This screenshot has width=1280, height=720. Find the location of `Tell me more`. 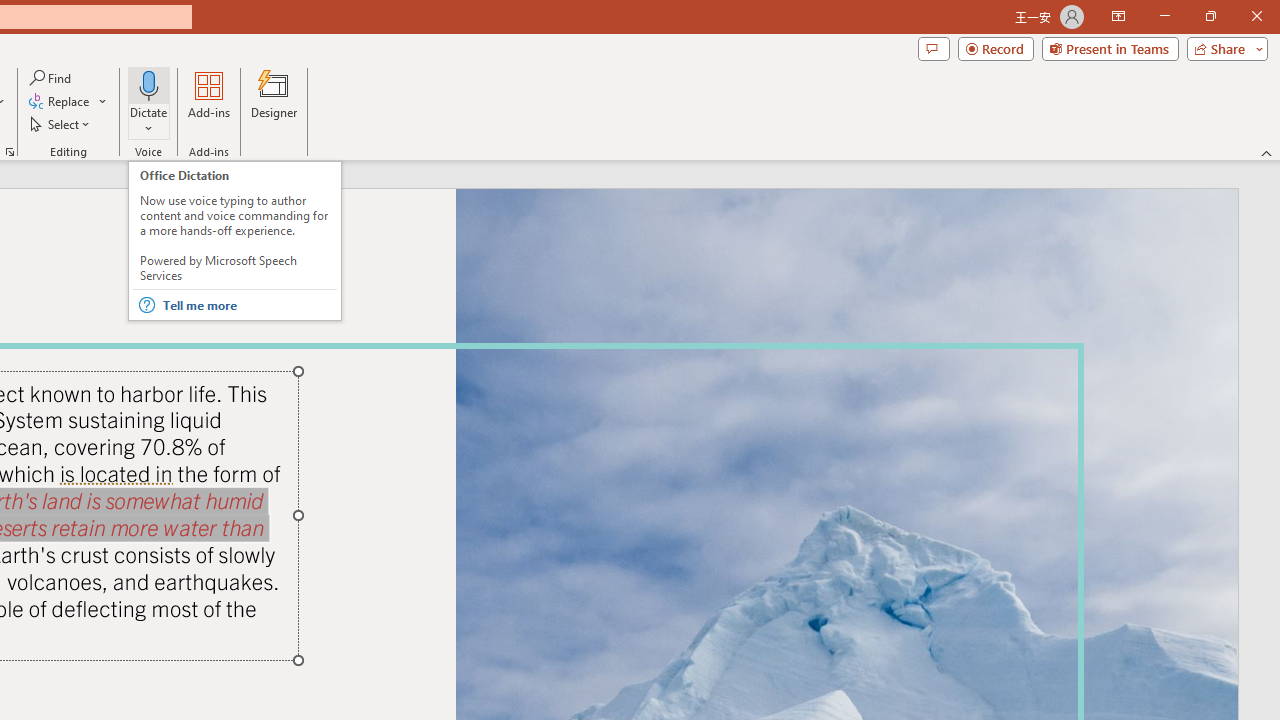

Tell me more is located at coordinates (248, 304).